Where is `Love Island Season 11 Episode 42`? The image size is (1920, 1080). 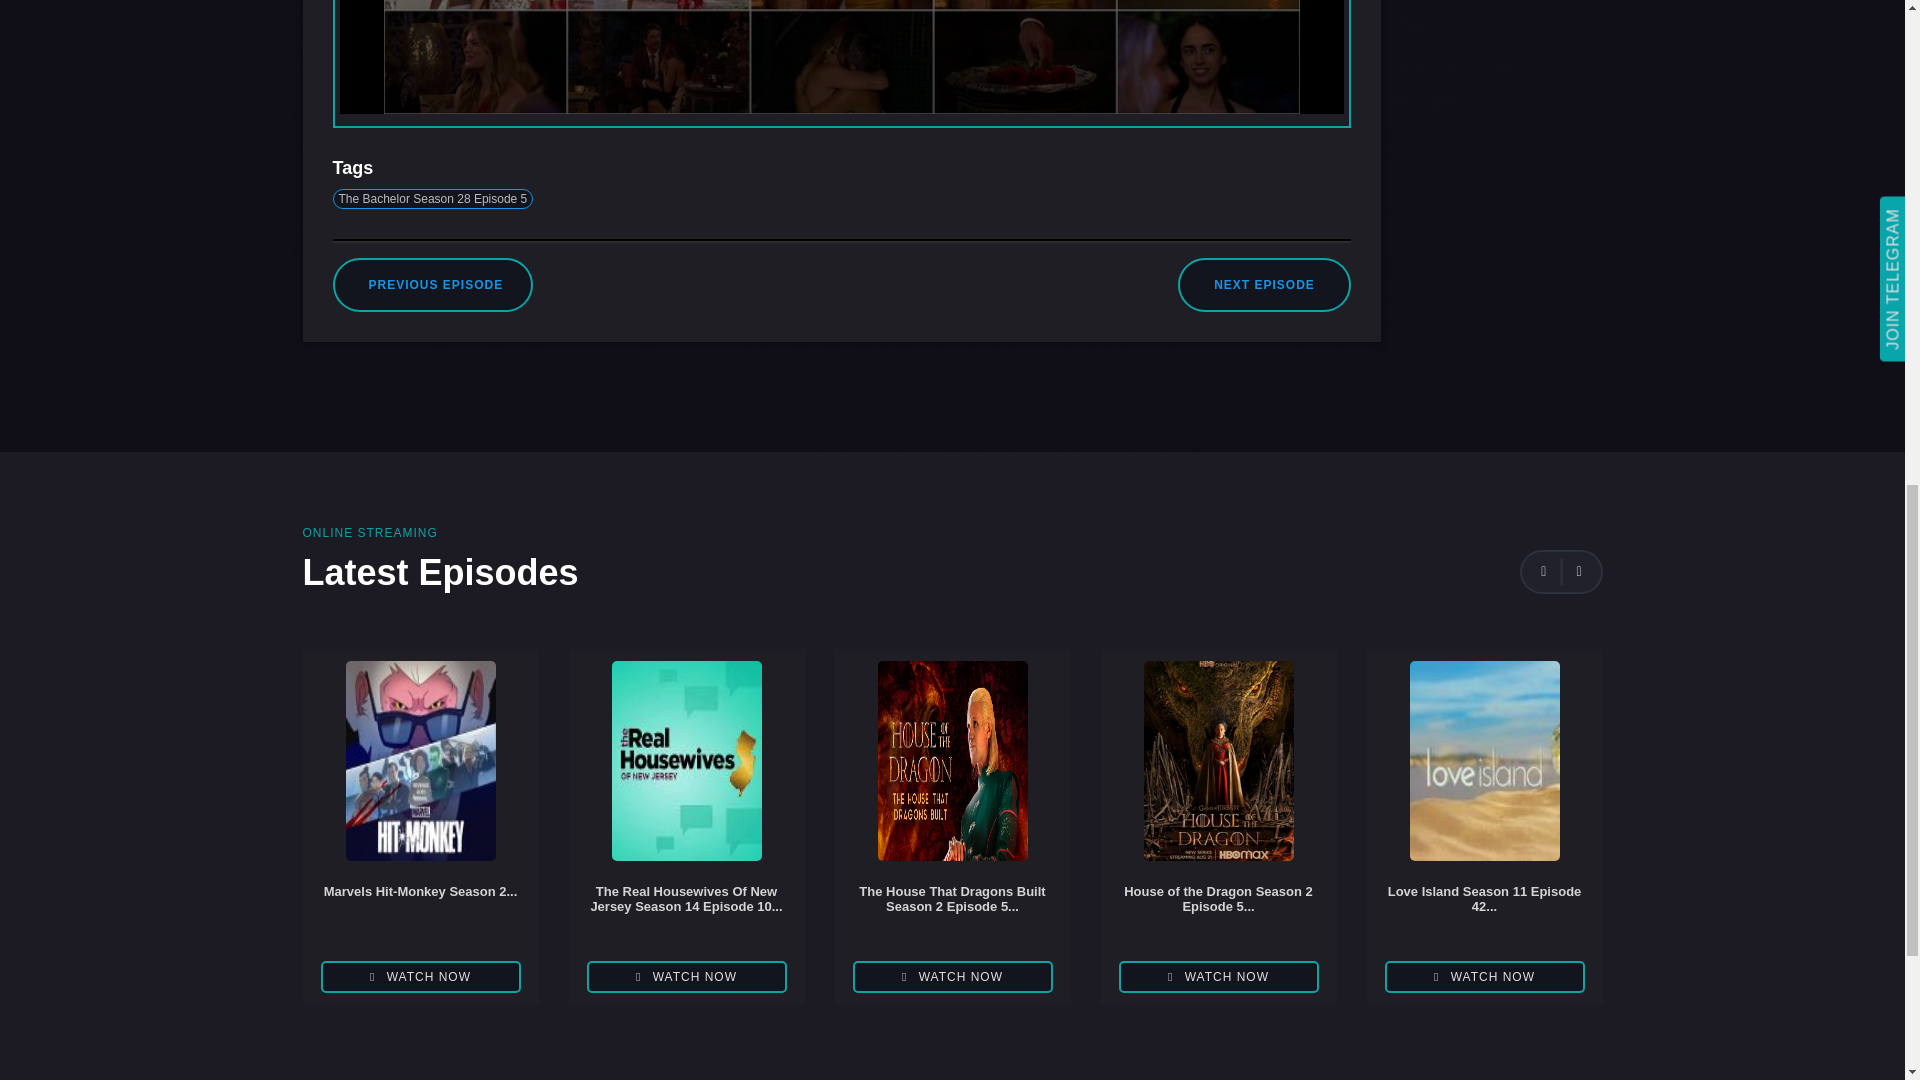 Love Island Season 11 Episode 42 is located at coordinates (1484, 909).